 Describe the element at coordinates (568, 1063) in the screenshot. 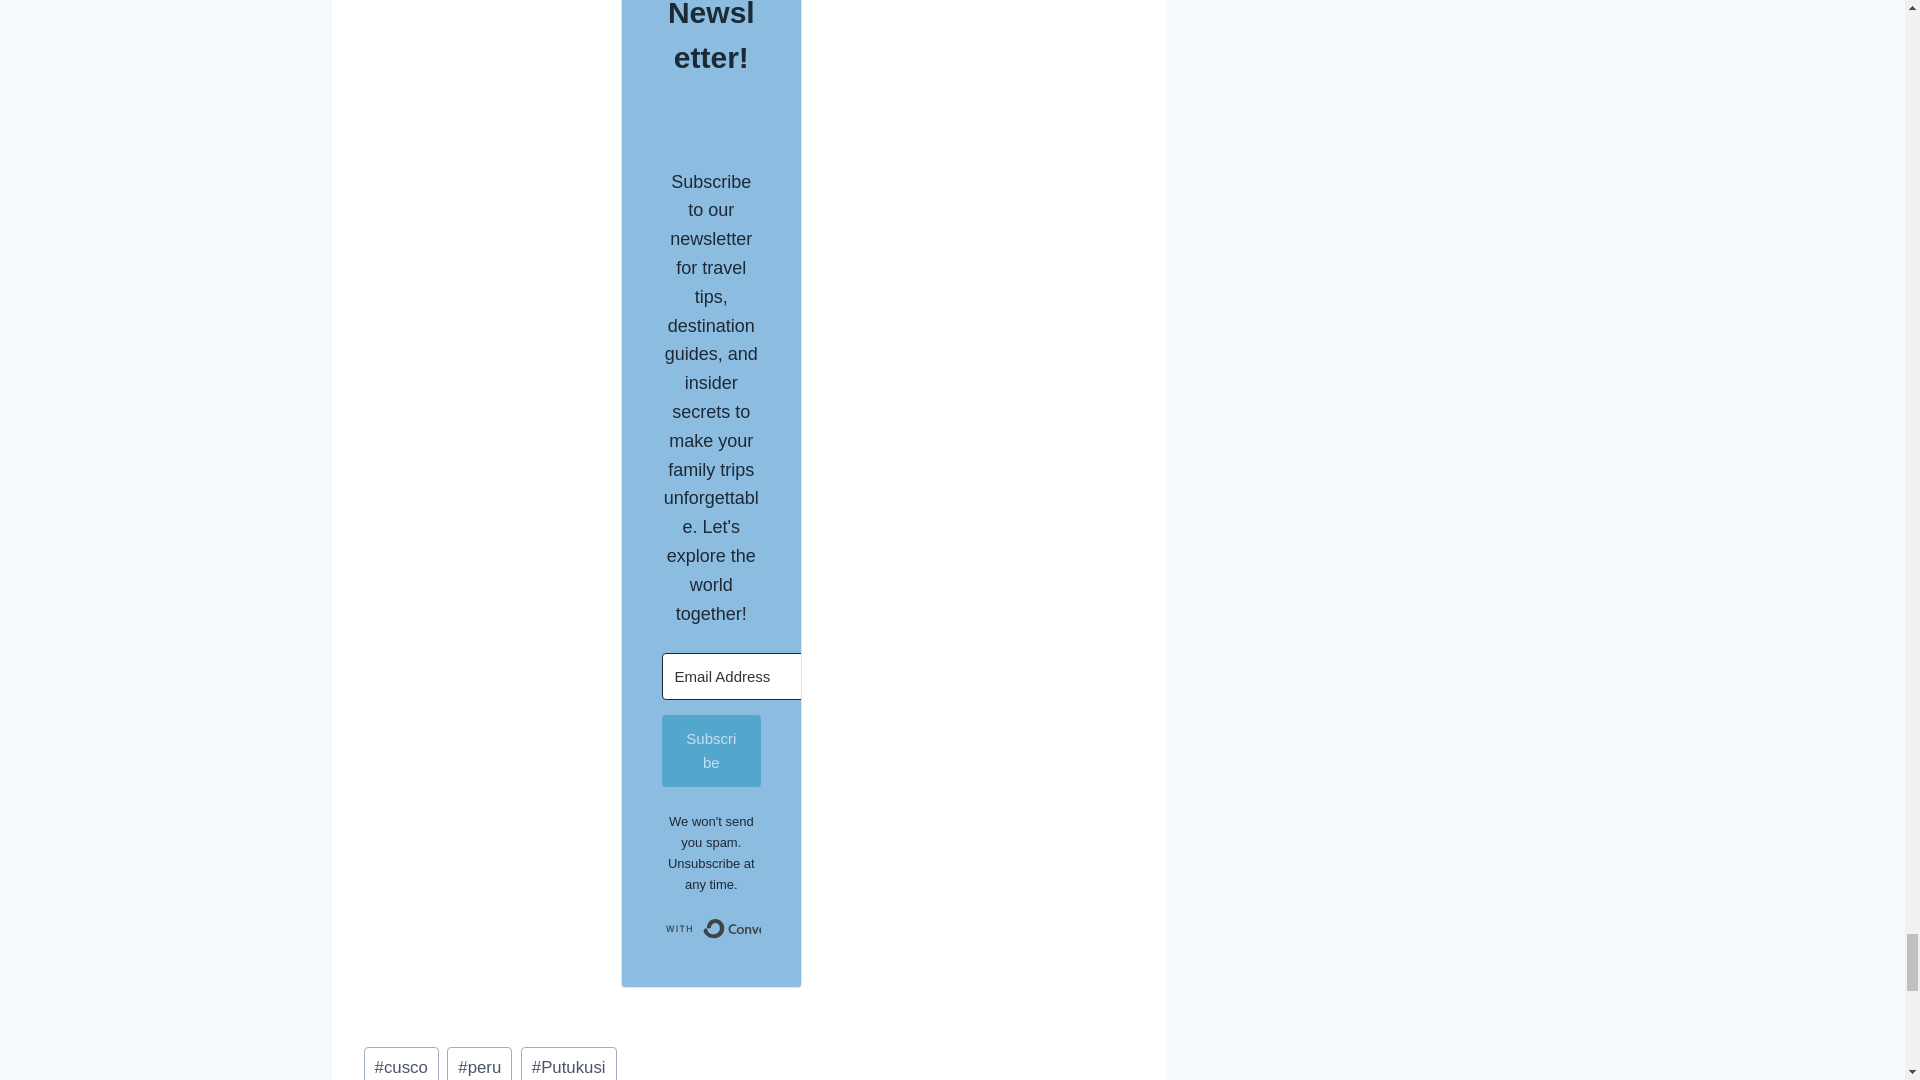

I see `Putukusi` at that location.